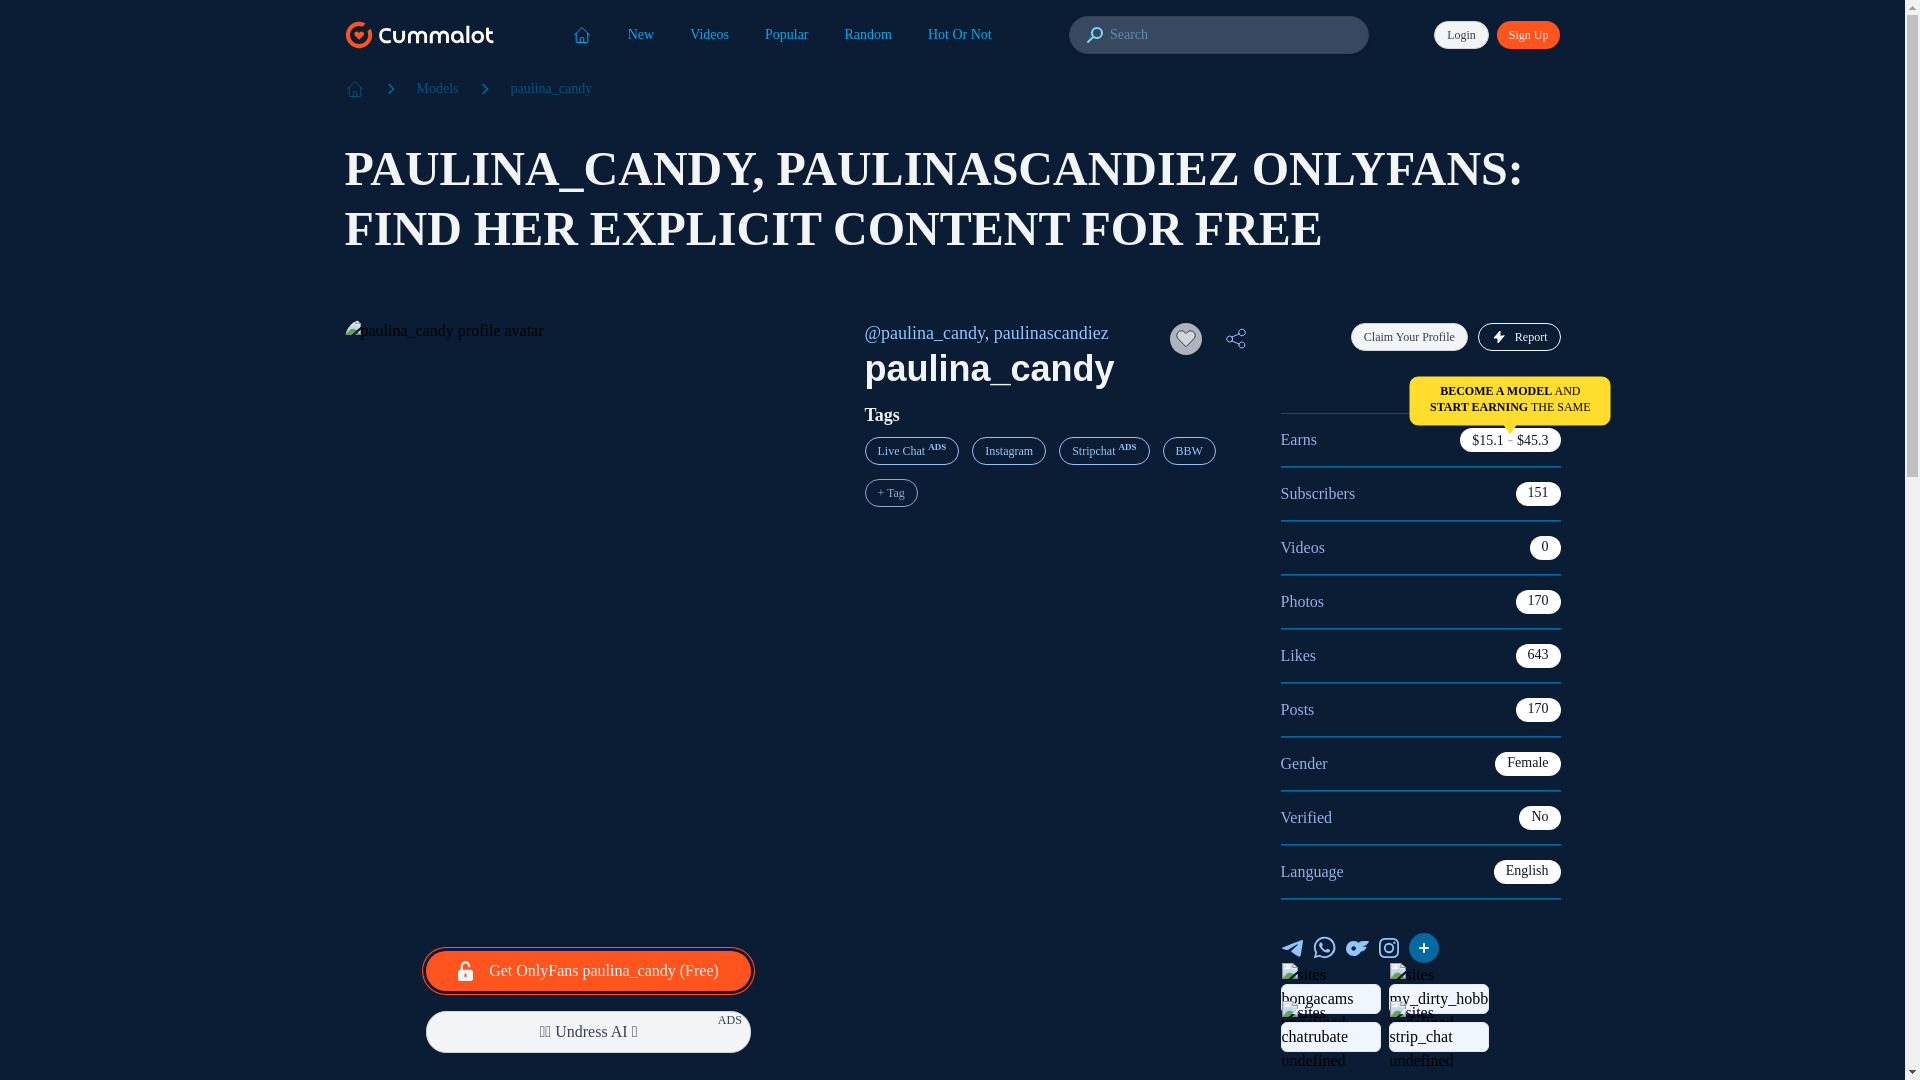 This screenshot has height=1080, width=1920. I want to click on Login, so click(1462, 34).